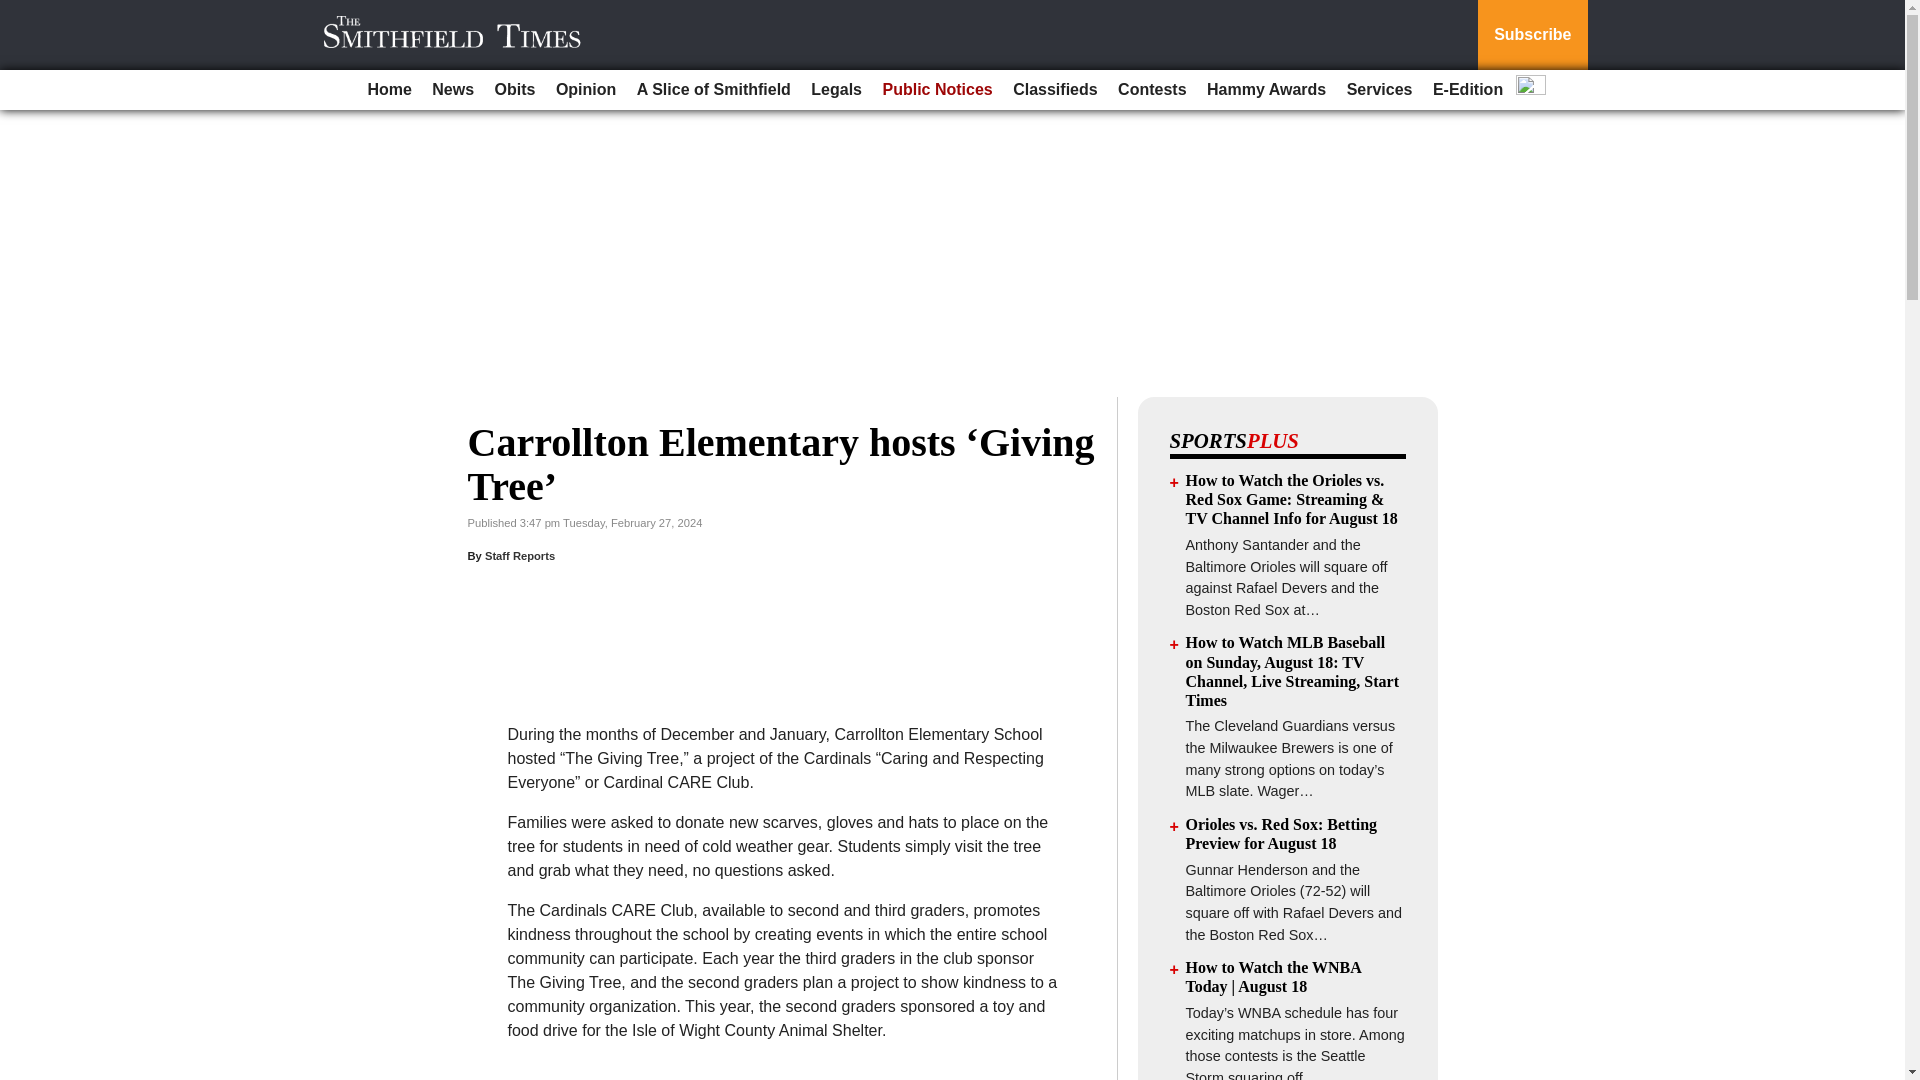  What do you see at coordinates (586, 90) in the screenshot?
I see `Opinion` at bounding box center [586, 90].